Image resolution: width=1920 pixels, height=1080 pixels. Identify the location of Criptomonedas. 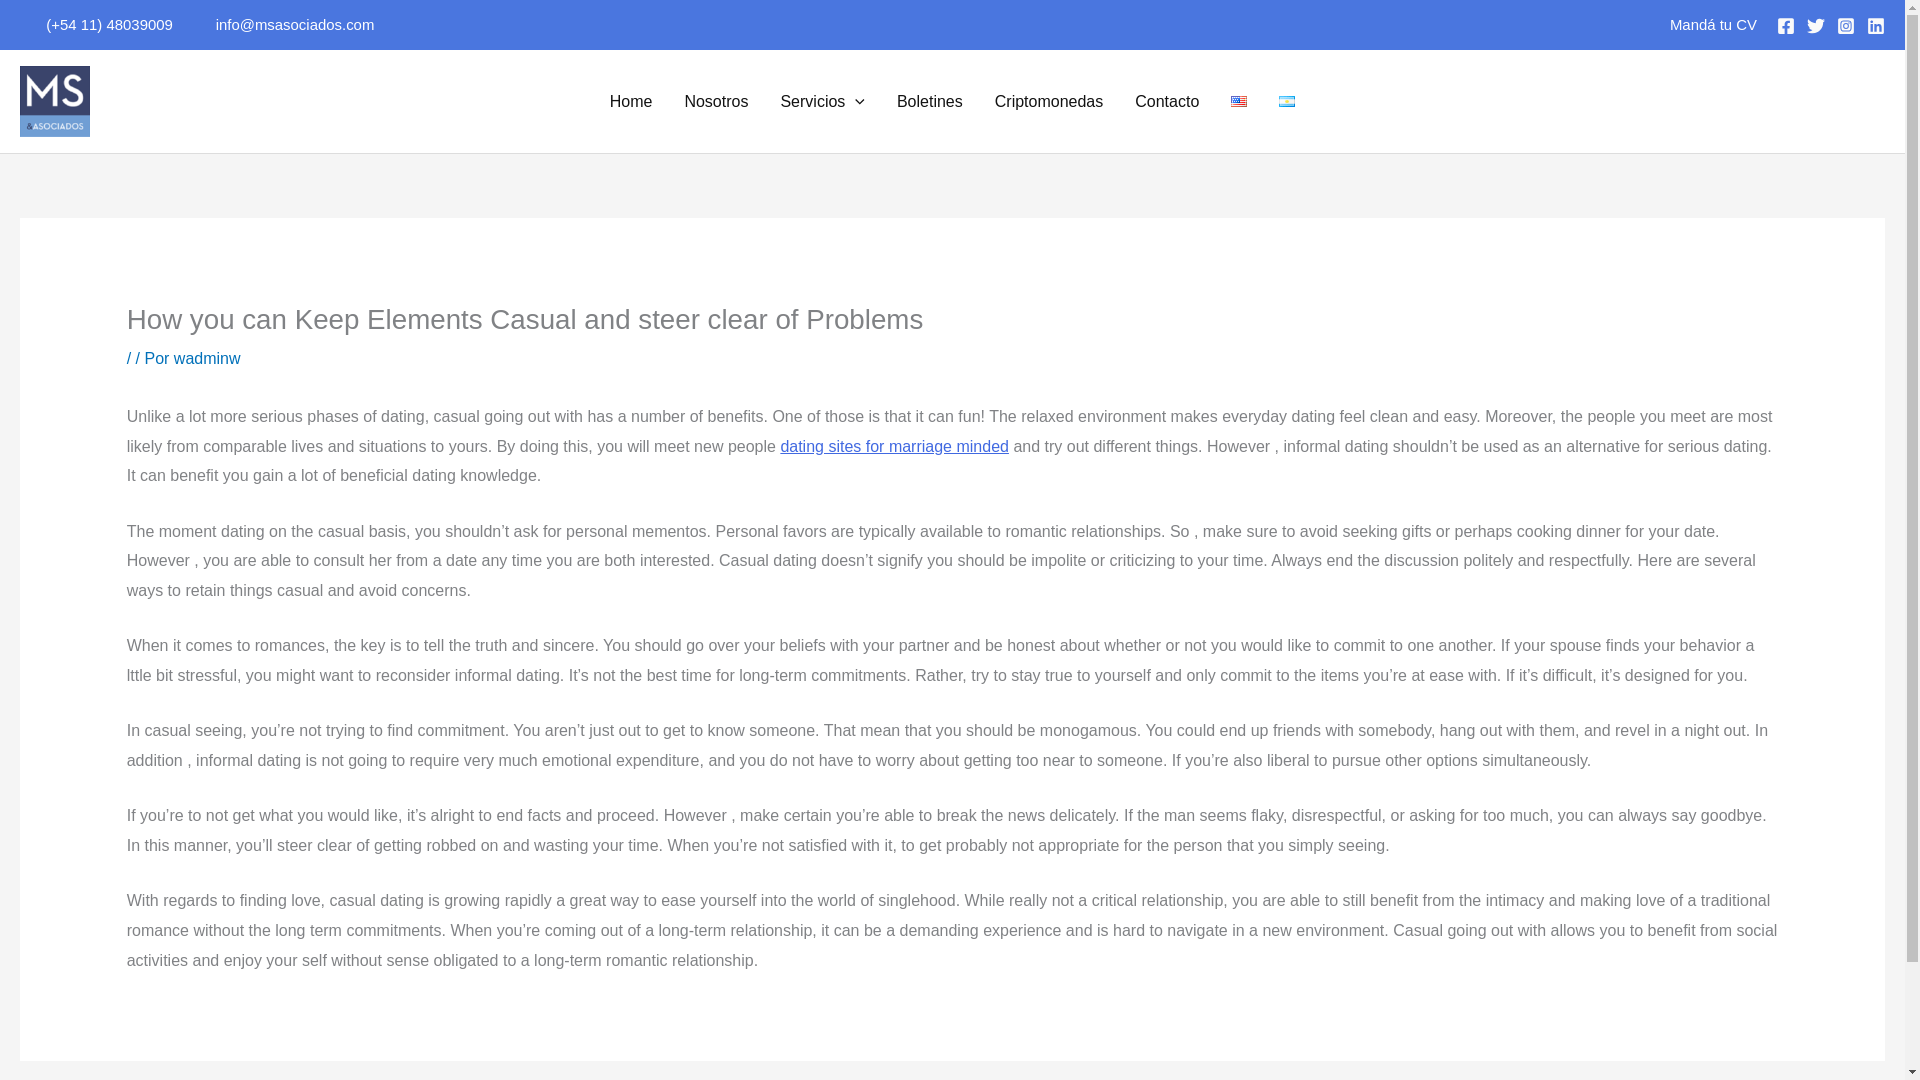
(1049, 100).